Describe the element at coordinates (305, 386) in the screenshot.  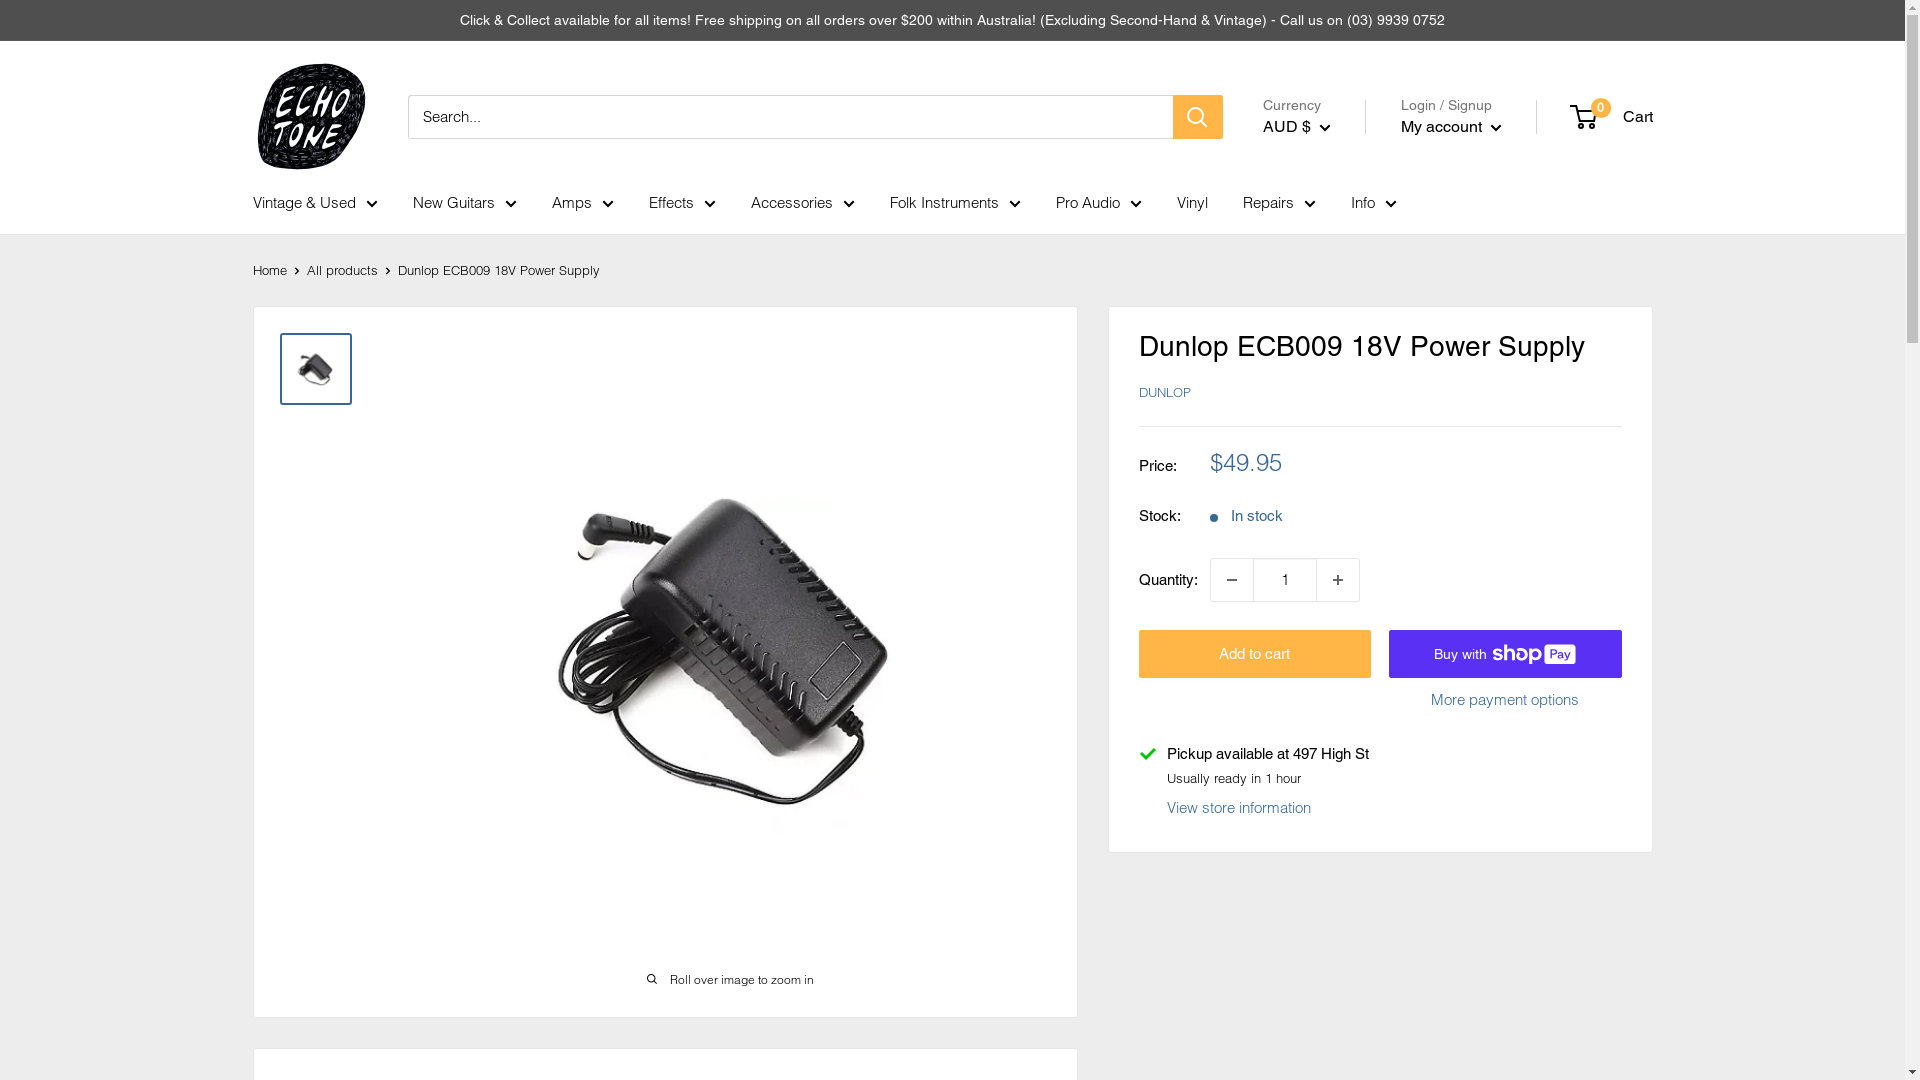
I see `DOP` at that location.